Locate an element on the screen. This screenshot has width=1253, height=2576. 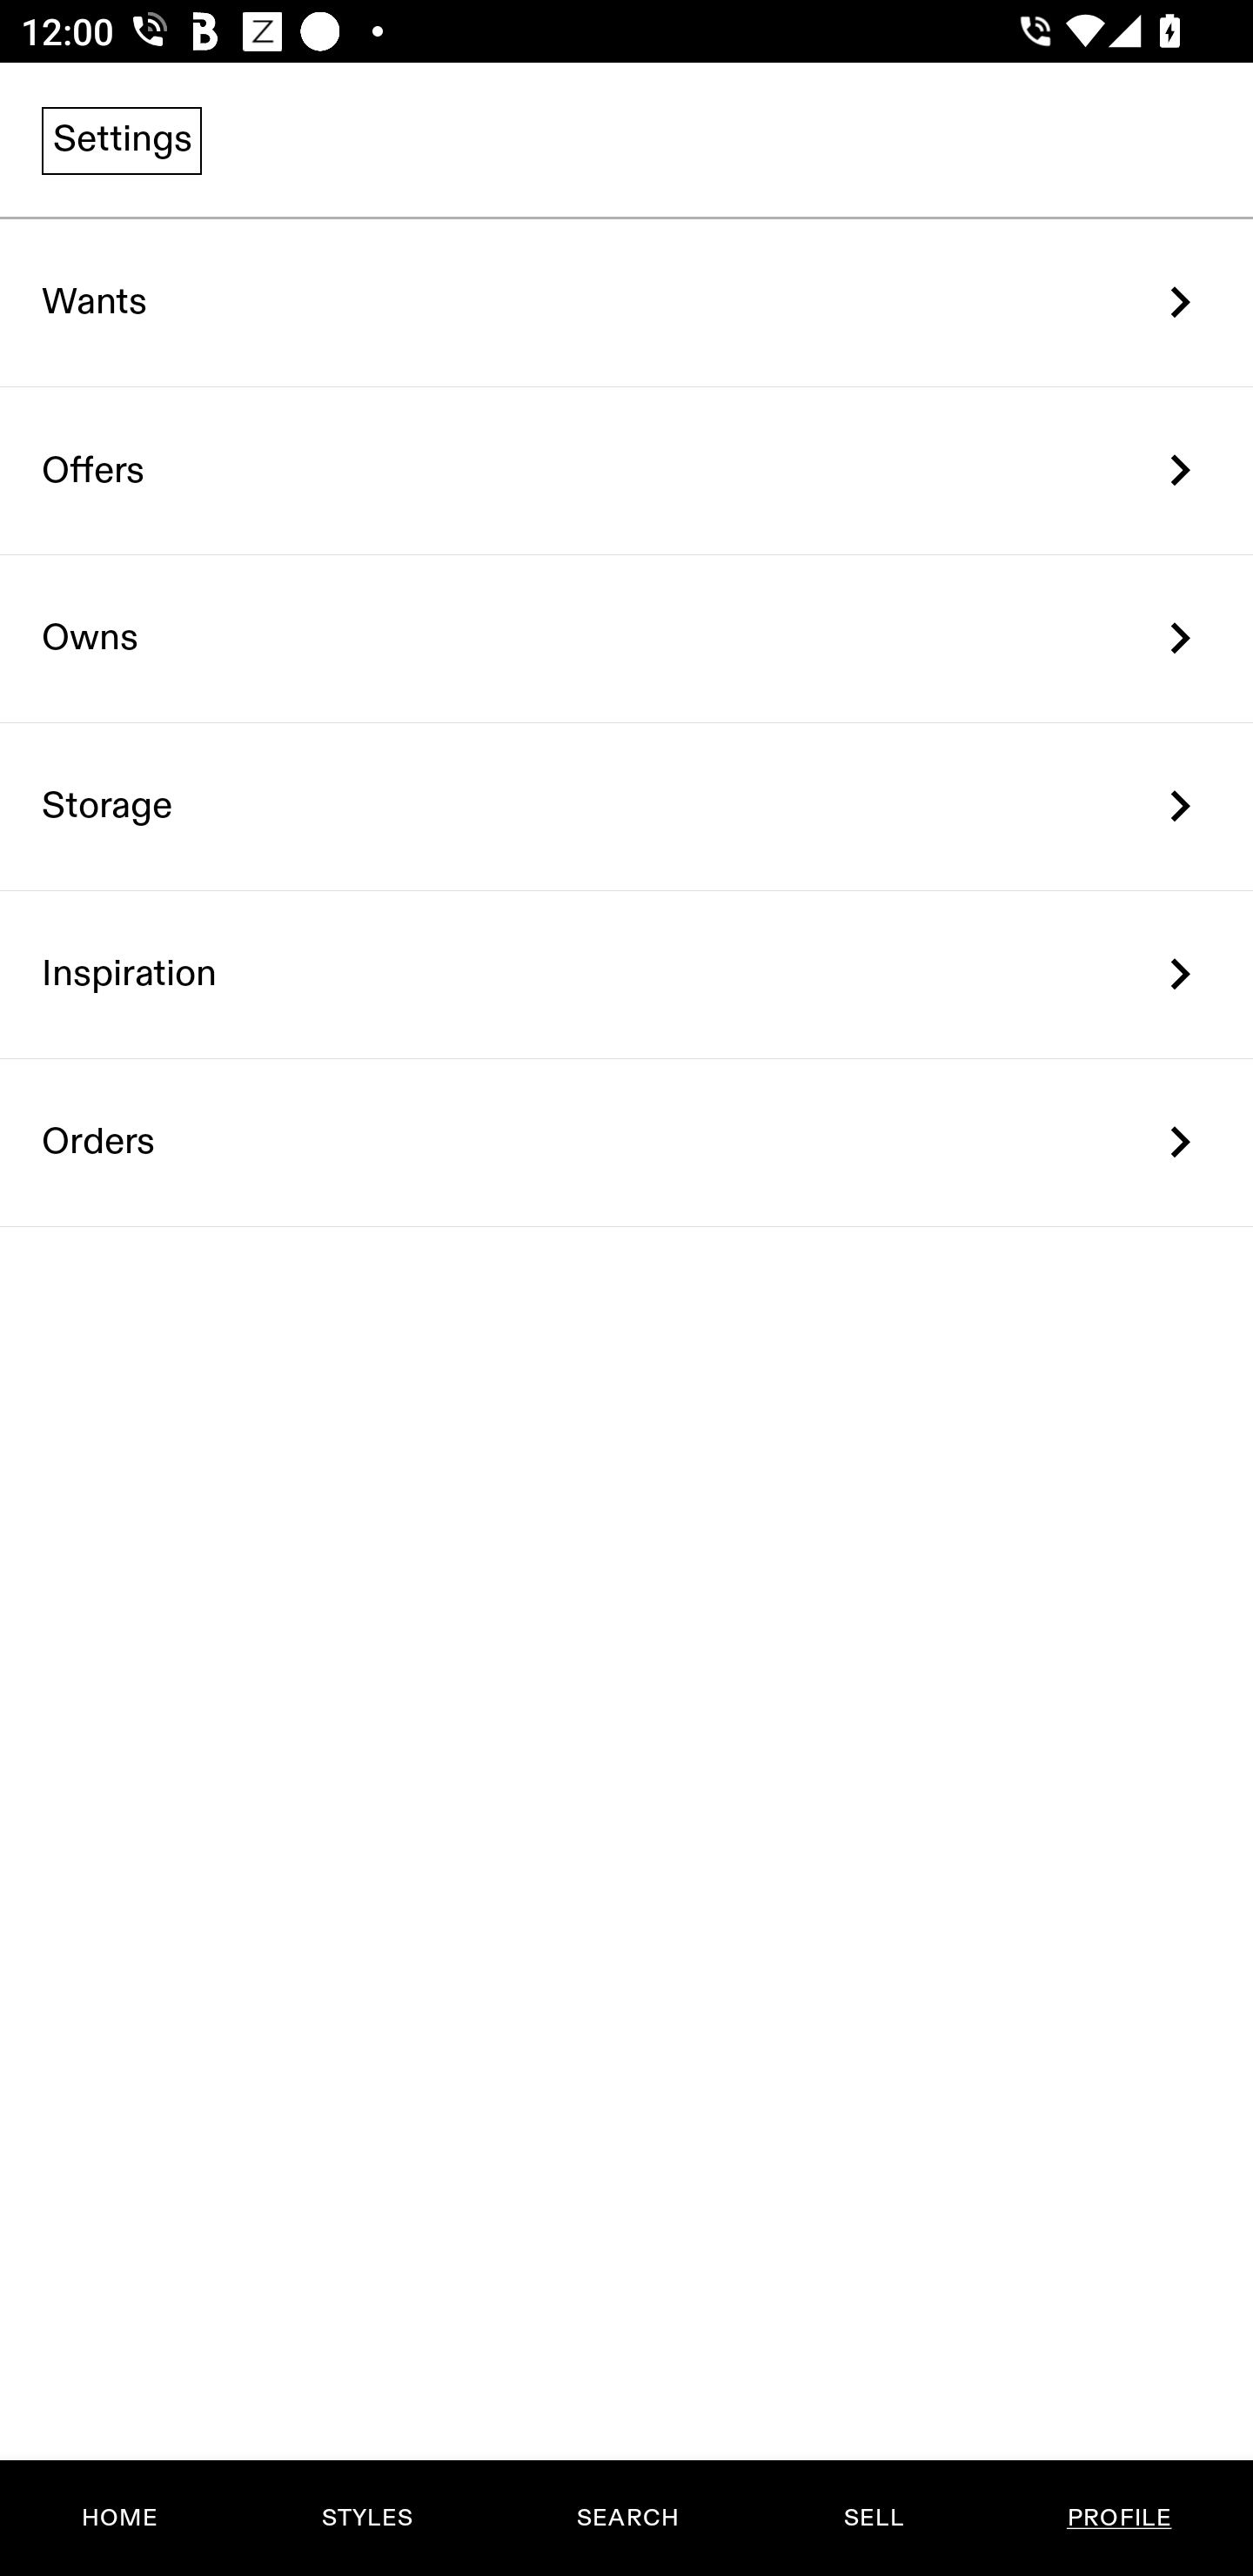
Orders is located at coordinates (626, 1142).